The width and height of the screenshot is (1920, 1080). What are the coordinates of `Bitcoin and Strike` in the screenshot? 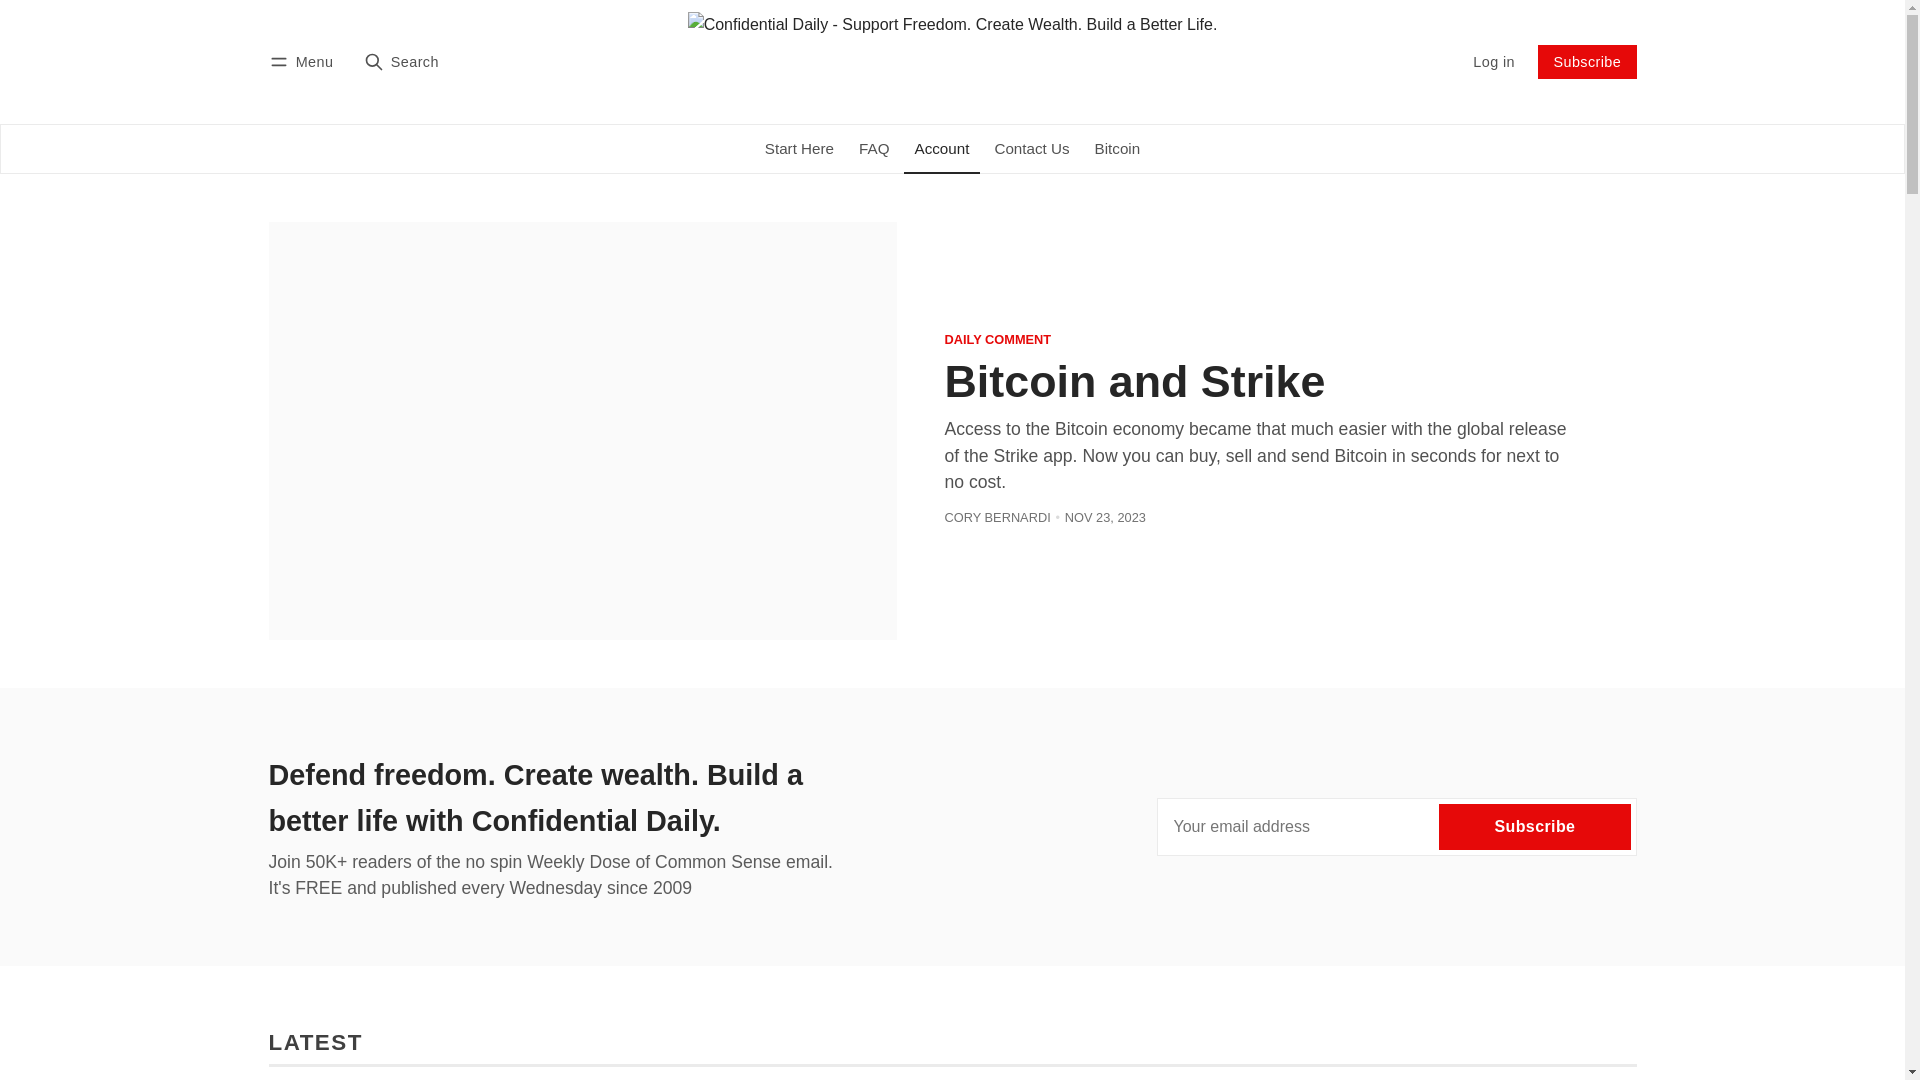 It's located at (1134, 381).